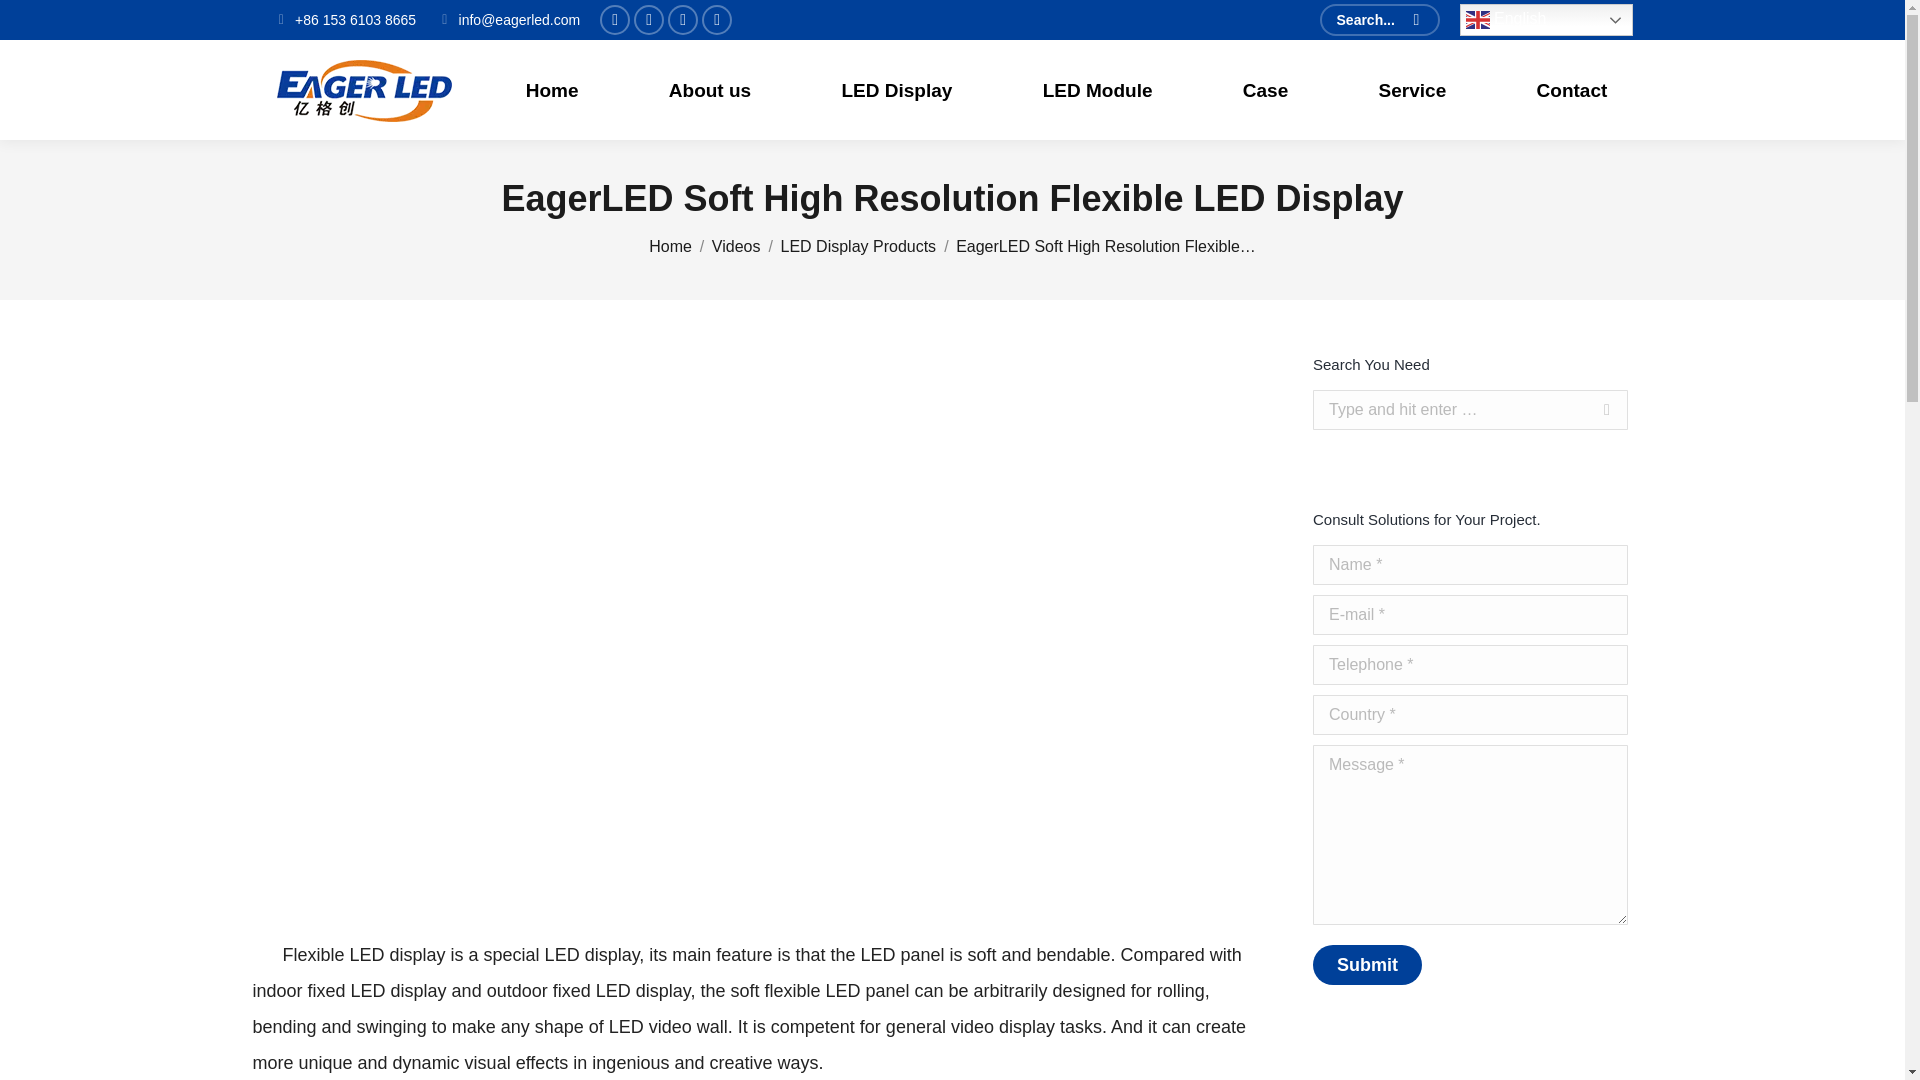 This screenshot has width=1920, height=1080. I want to click on YouTube page opens in new window, so click(614, 20).